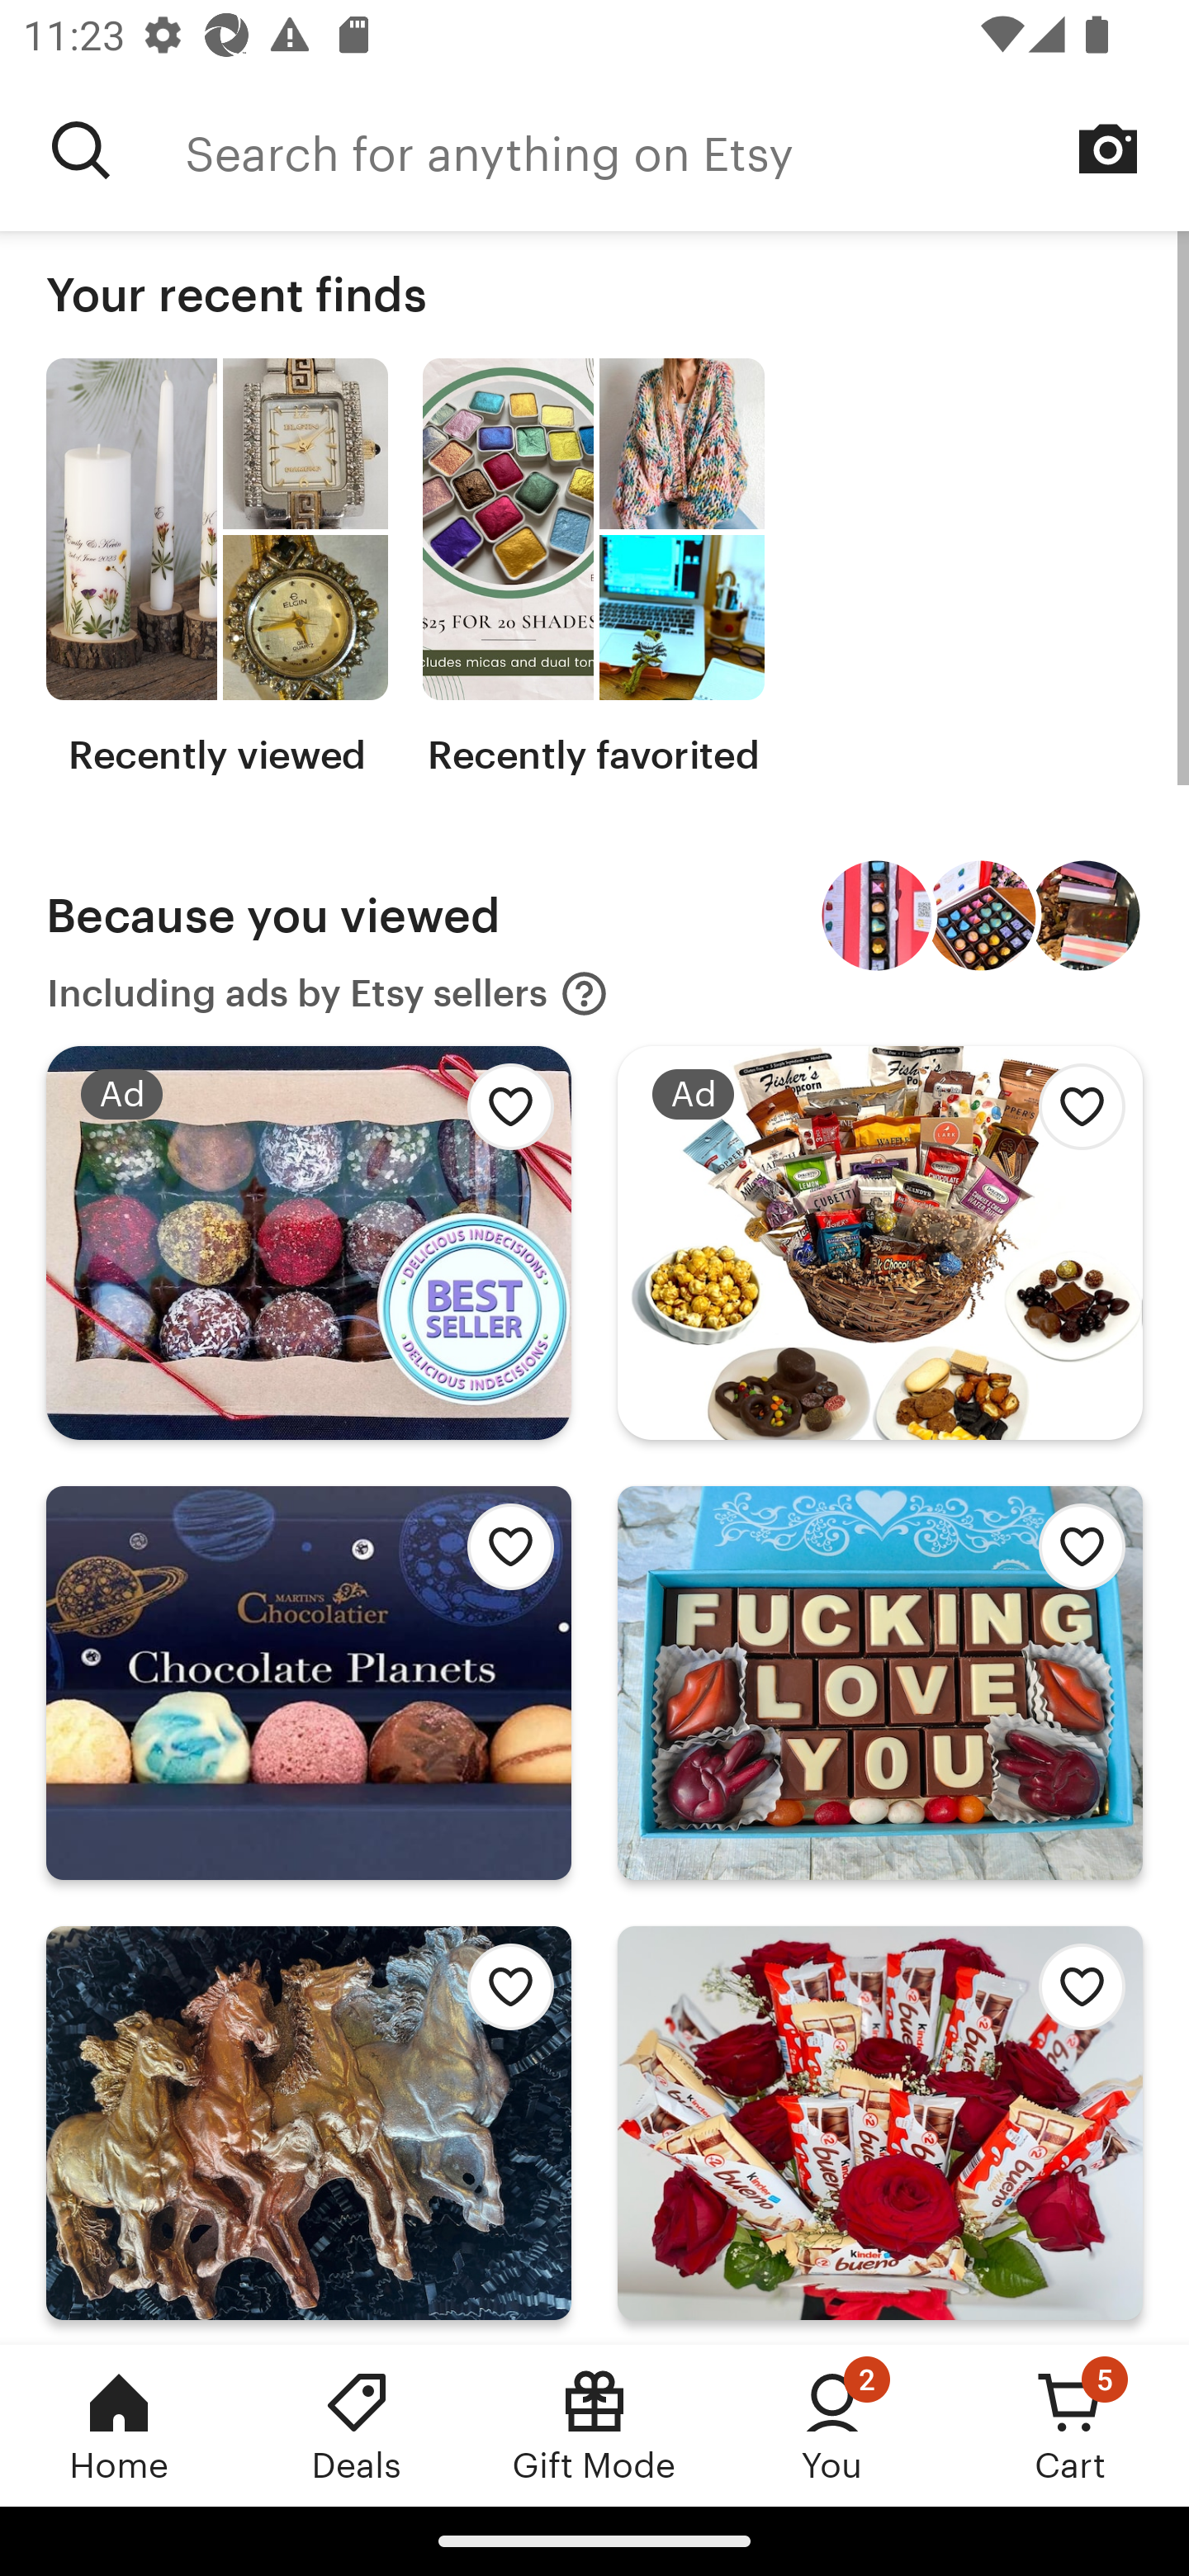  Describe the element at coordinates (1108, 149) in the screenshot. I see `Search by image` at that location.